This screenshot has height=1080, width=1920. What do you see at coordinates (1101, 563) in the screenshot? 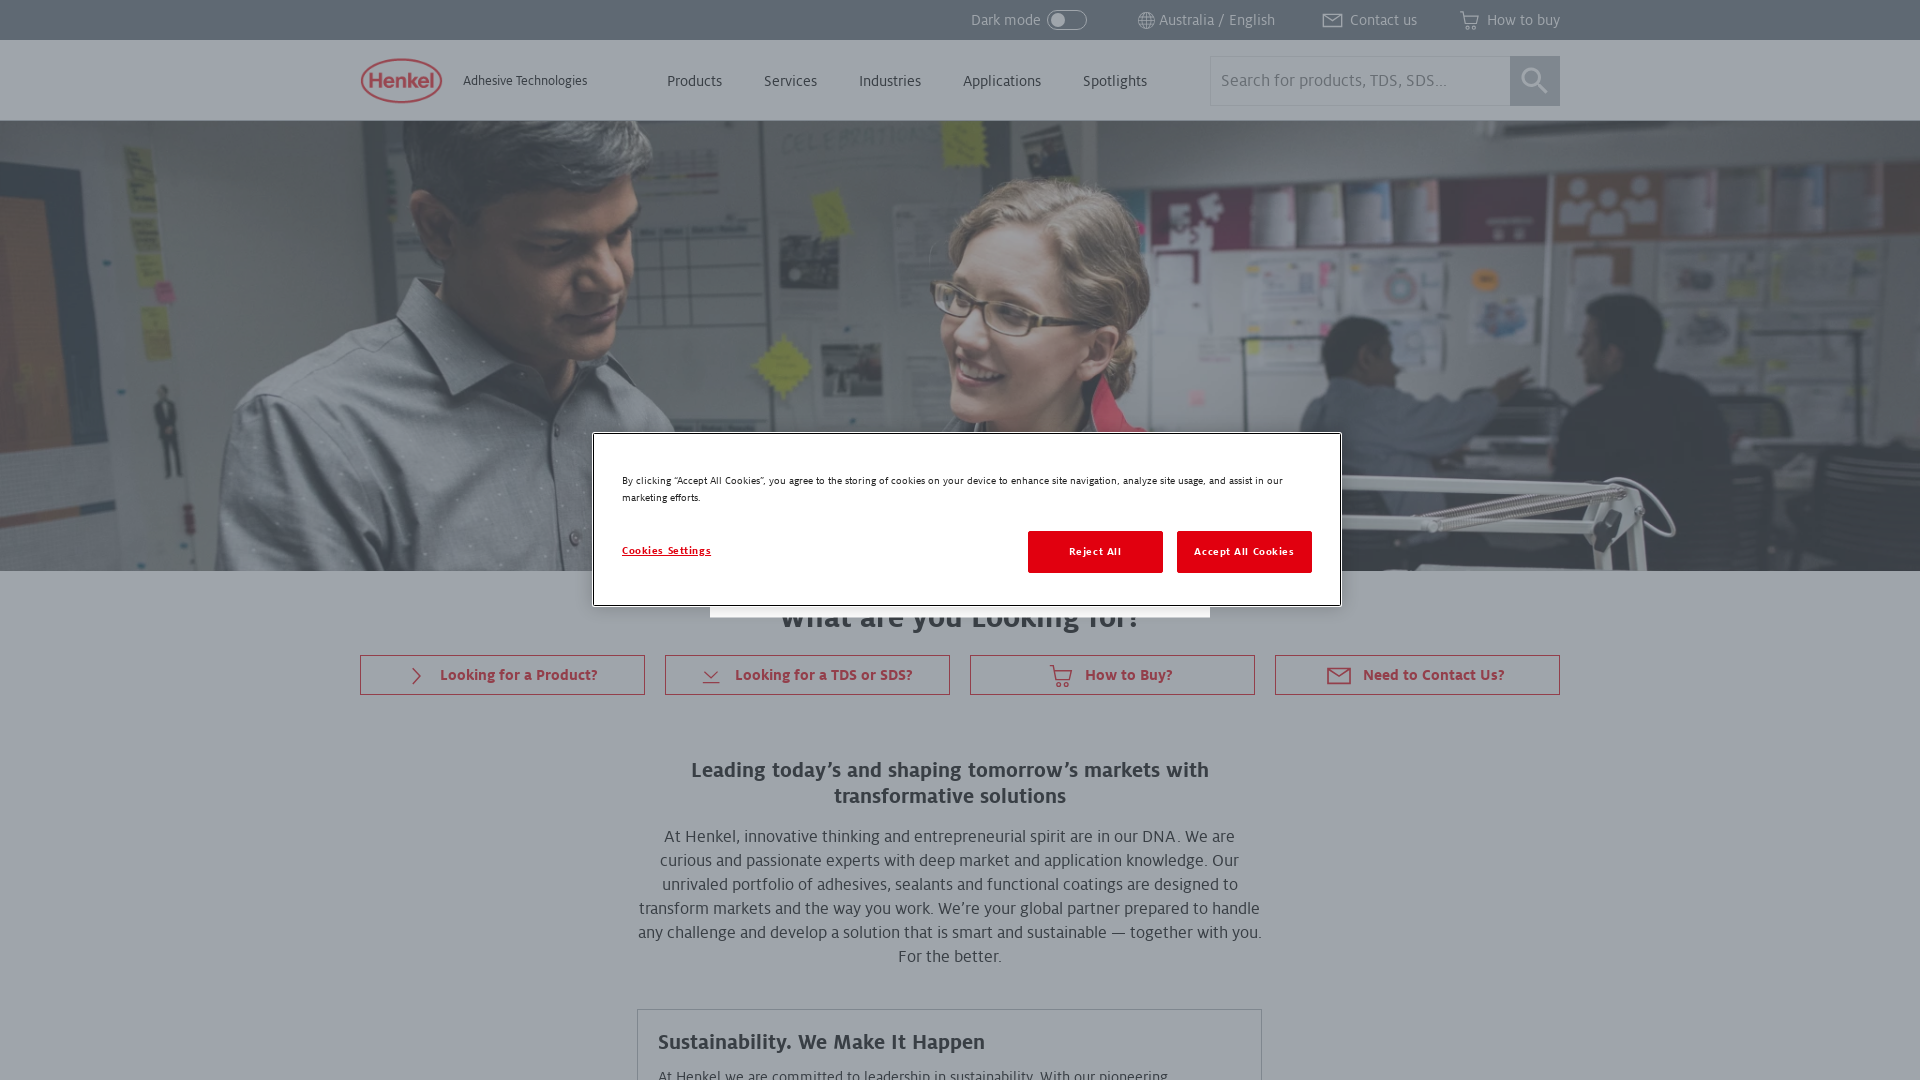
I see `Stay on Australia` at bounding box center [1101, 563].